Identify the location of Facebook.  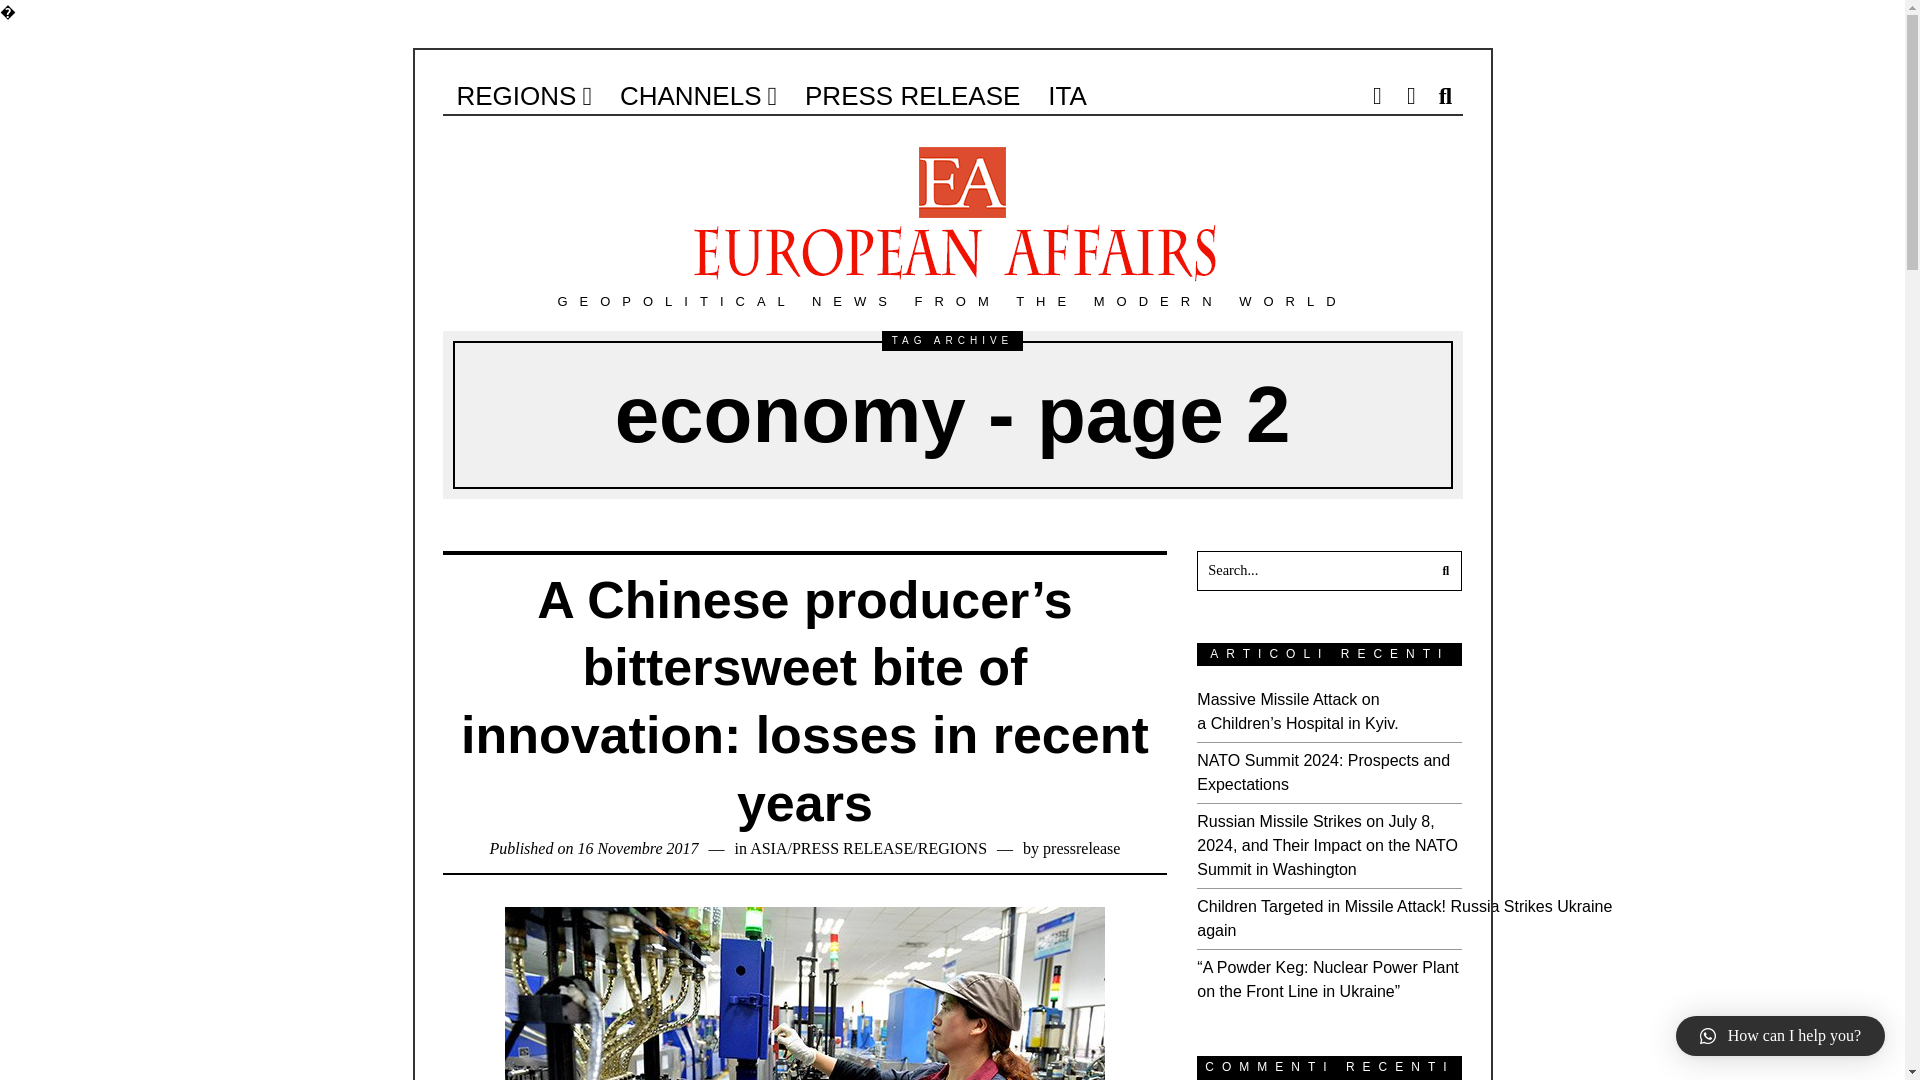
(1376, 95).